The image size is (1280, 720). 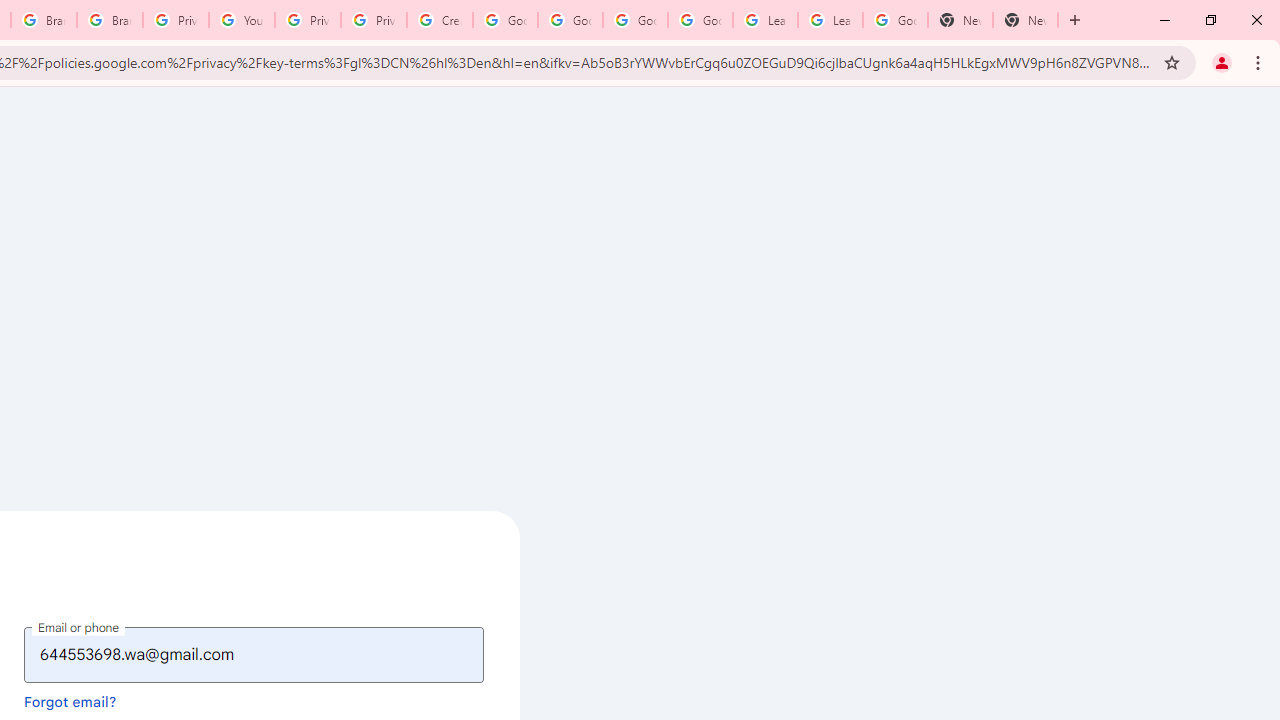 What do you see at coordinates (254, 654) in the screenshot?
I see `Email or phone` at bounding box center [254, 654].